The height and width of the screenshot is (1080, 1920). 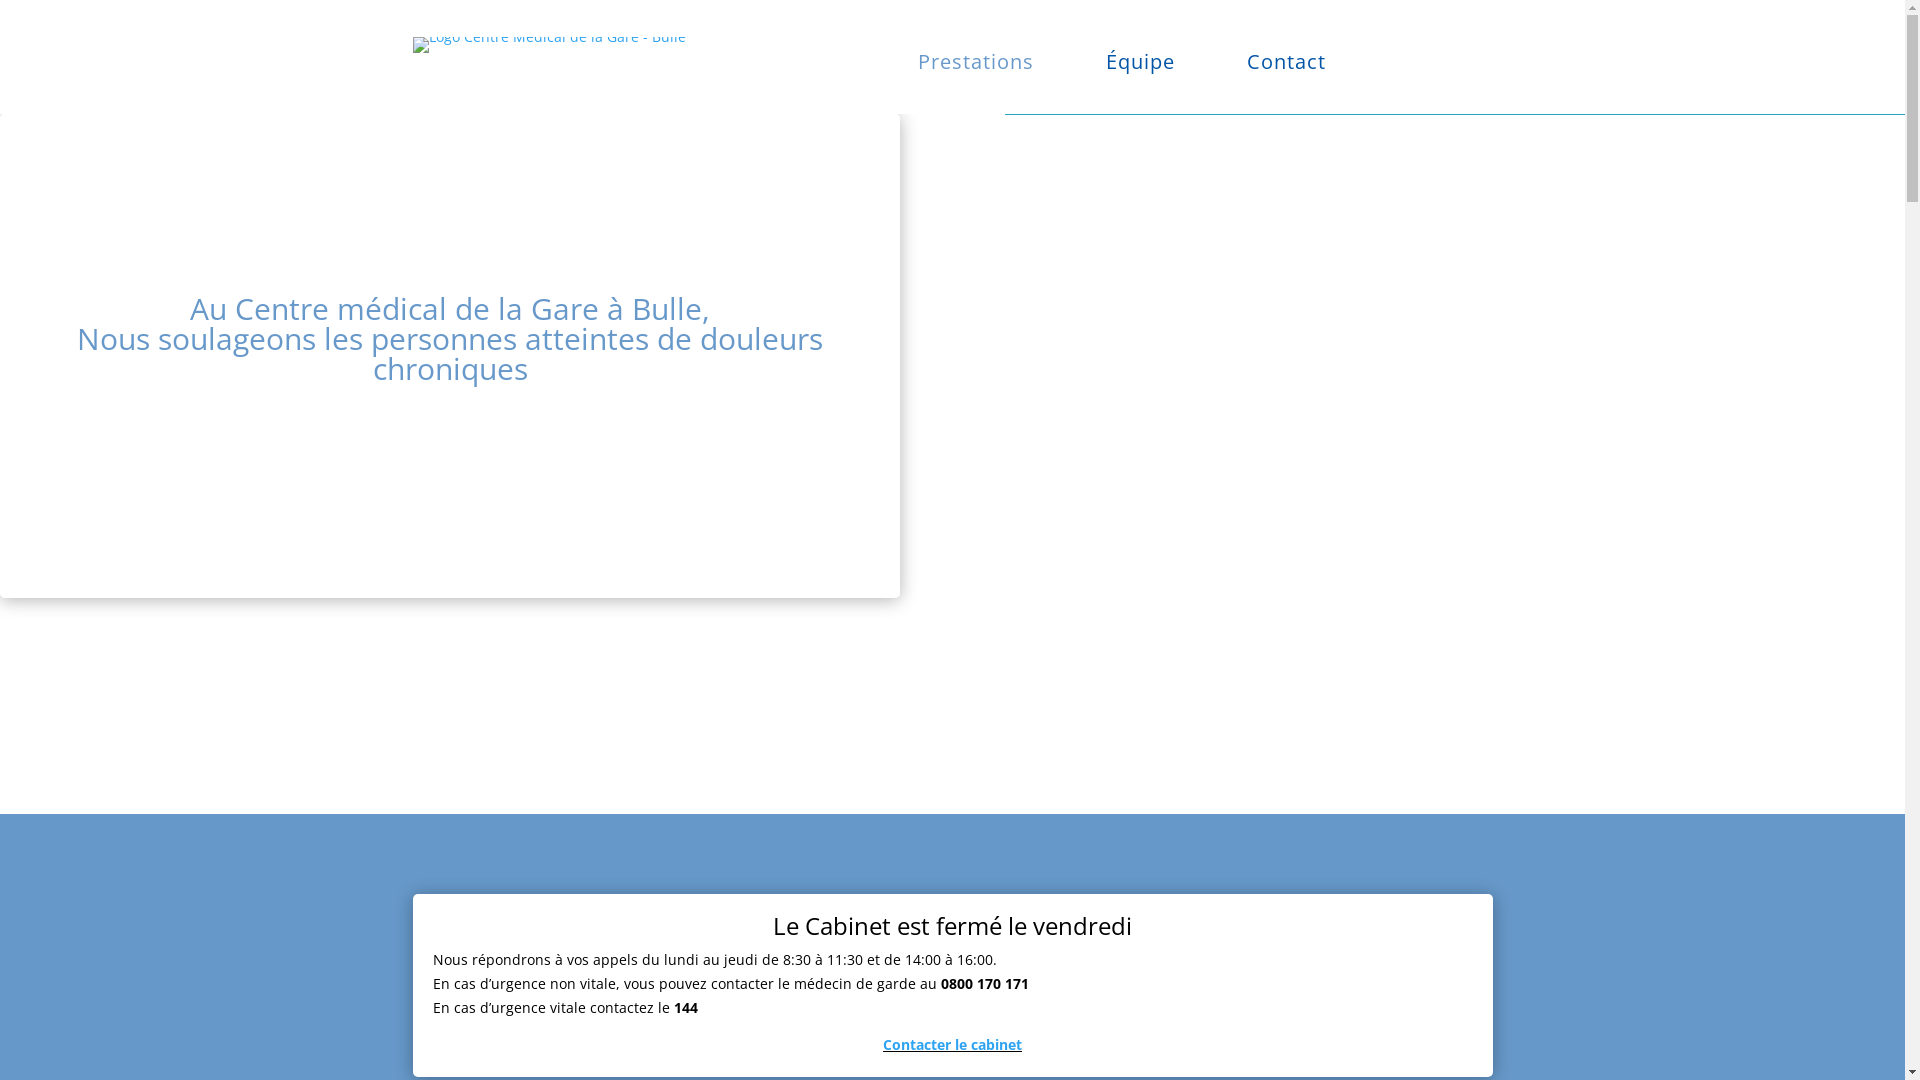 What do you see at coordinates (1262, 66) in the screenshot?
I see `Contact` at bounding box center [1262, 66].